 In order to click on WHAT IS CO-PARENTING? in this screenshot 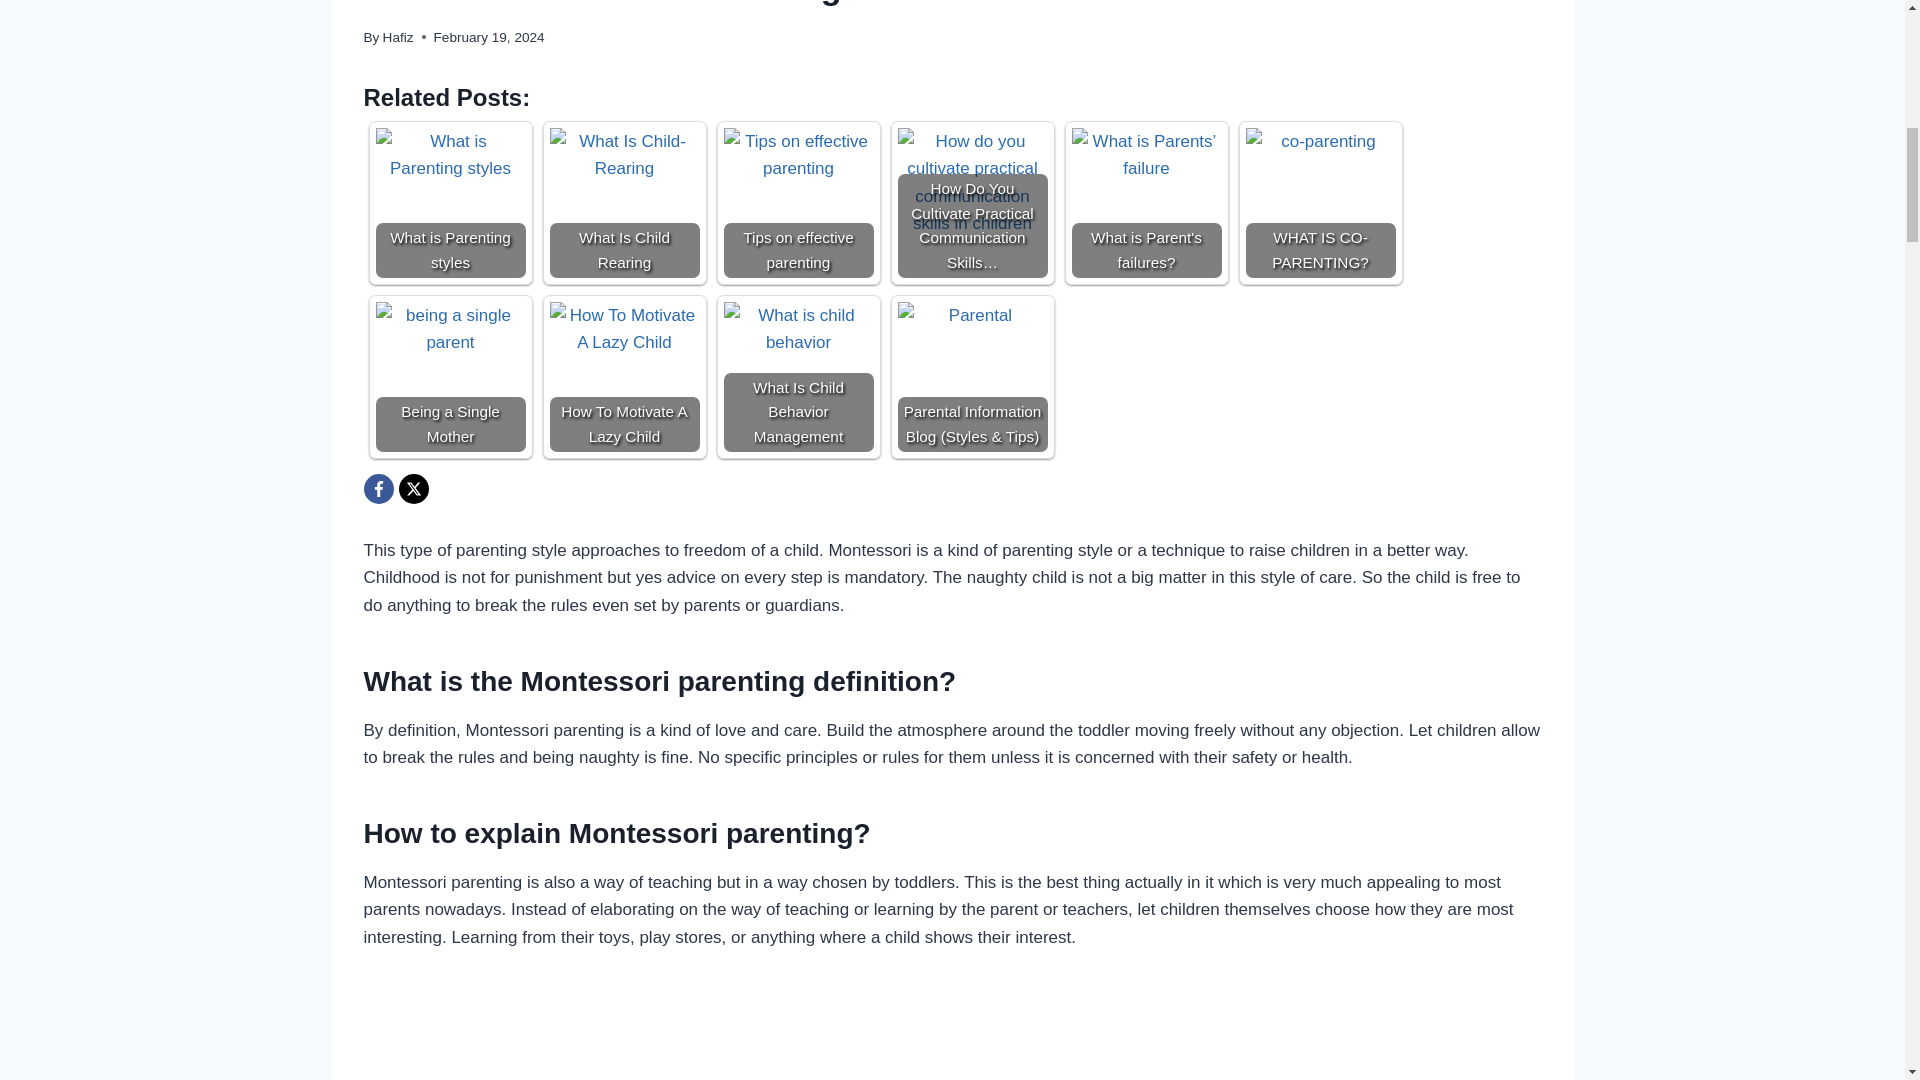, I will do `click(1320, 178)`.